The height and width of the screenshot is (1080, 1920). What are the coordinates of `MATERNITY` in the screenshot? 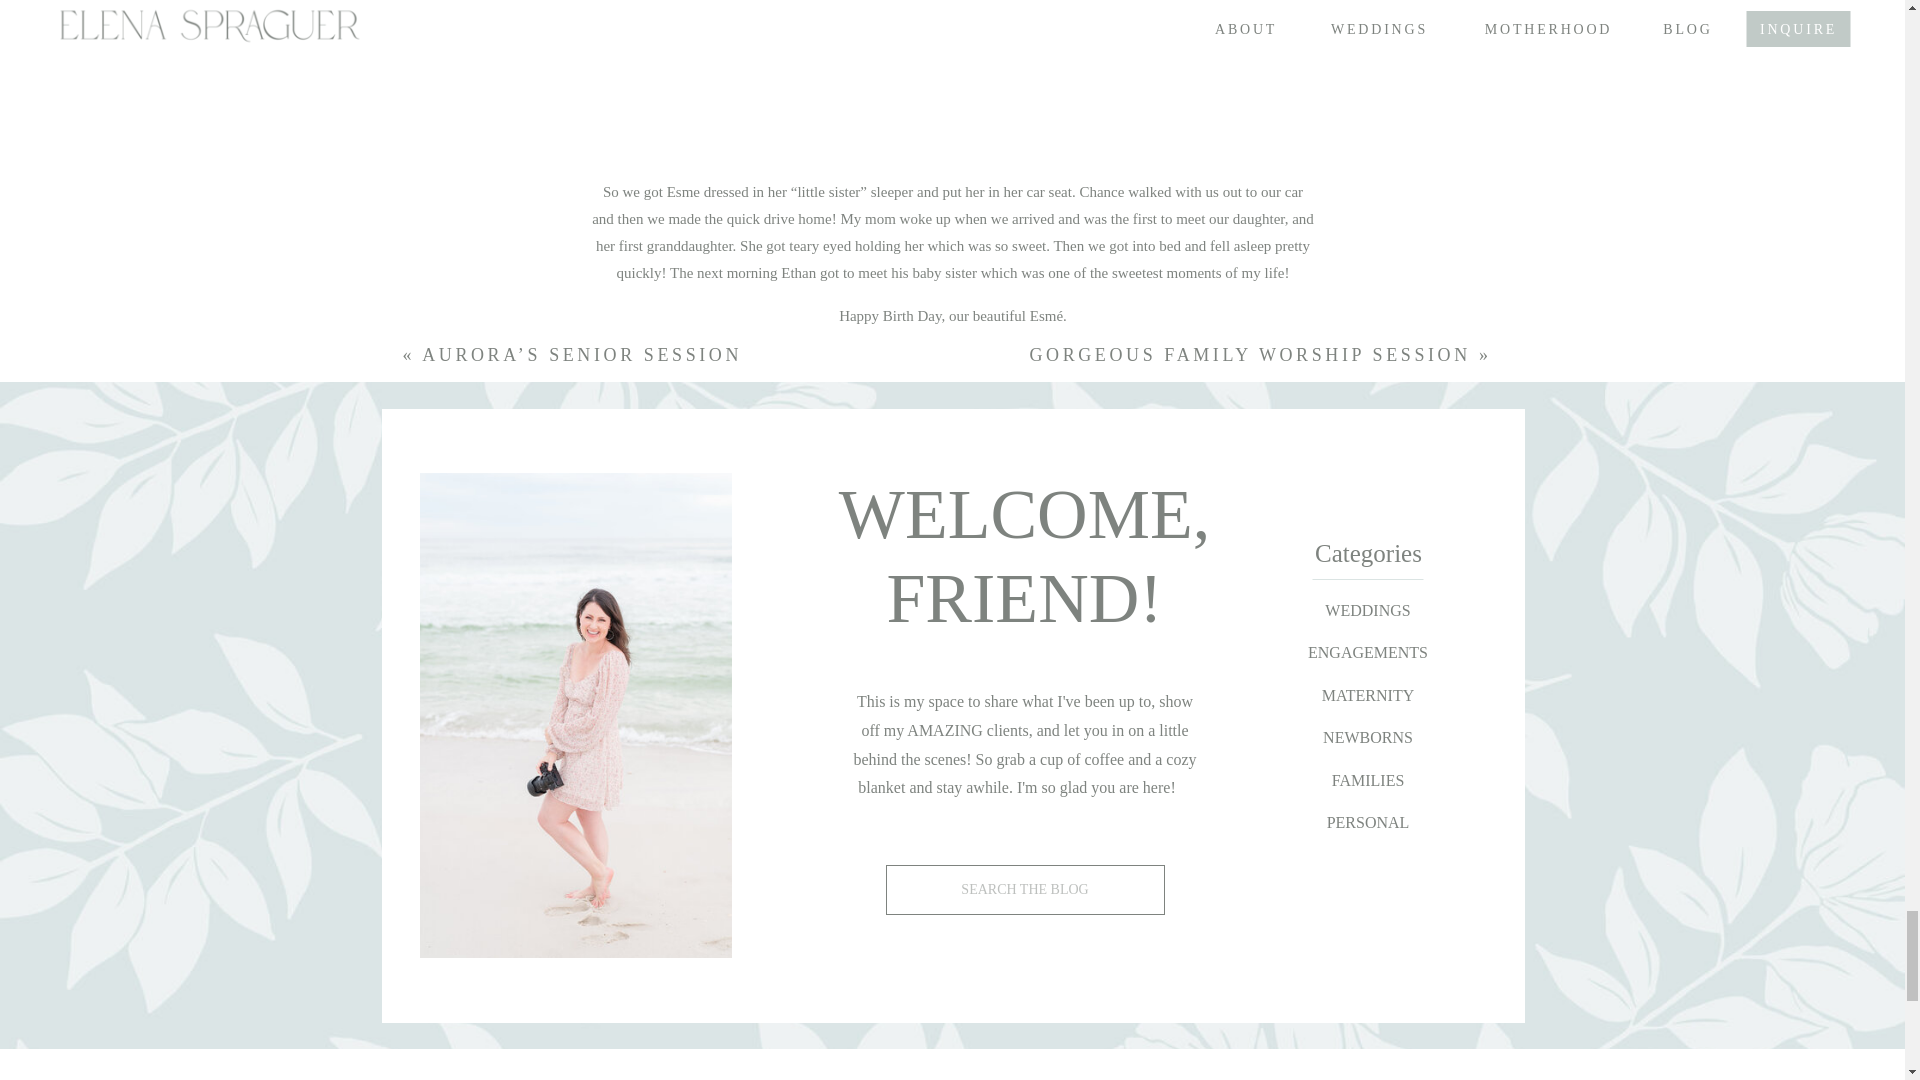 It's located at (1368, 694).